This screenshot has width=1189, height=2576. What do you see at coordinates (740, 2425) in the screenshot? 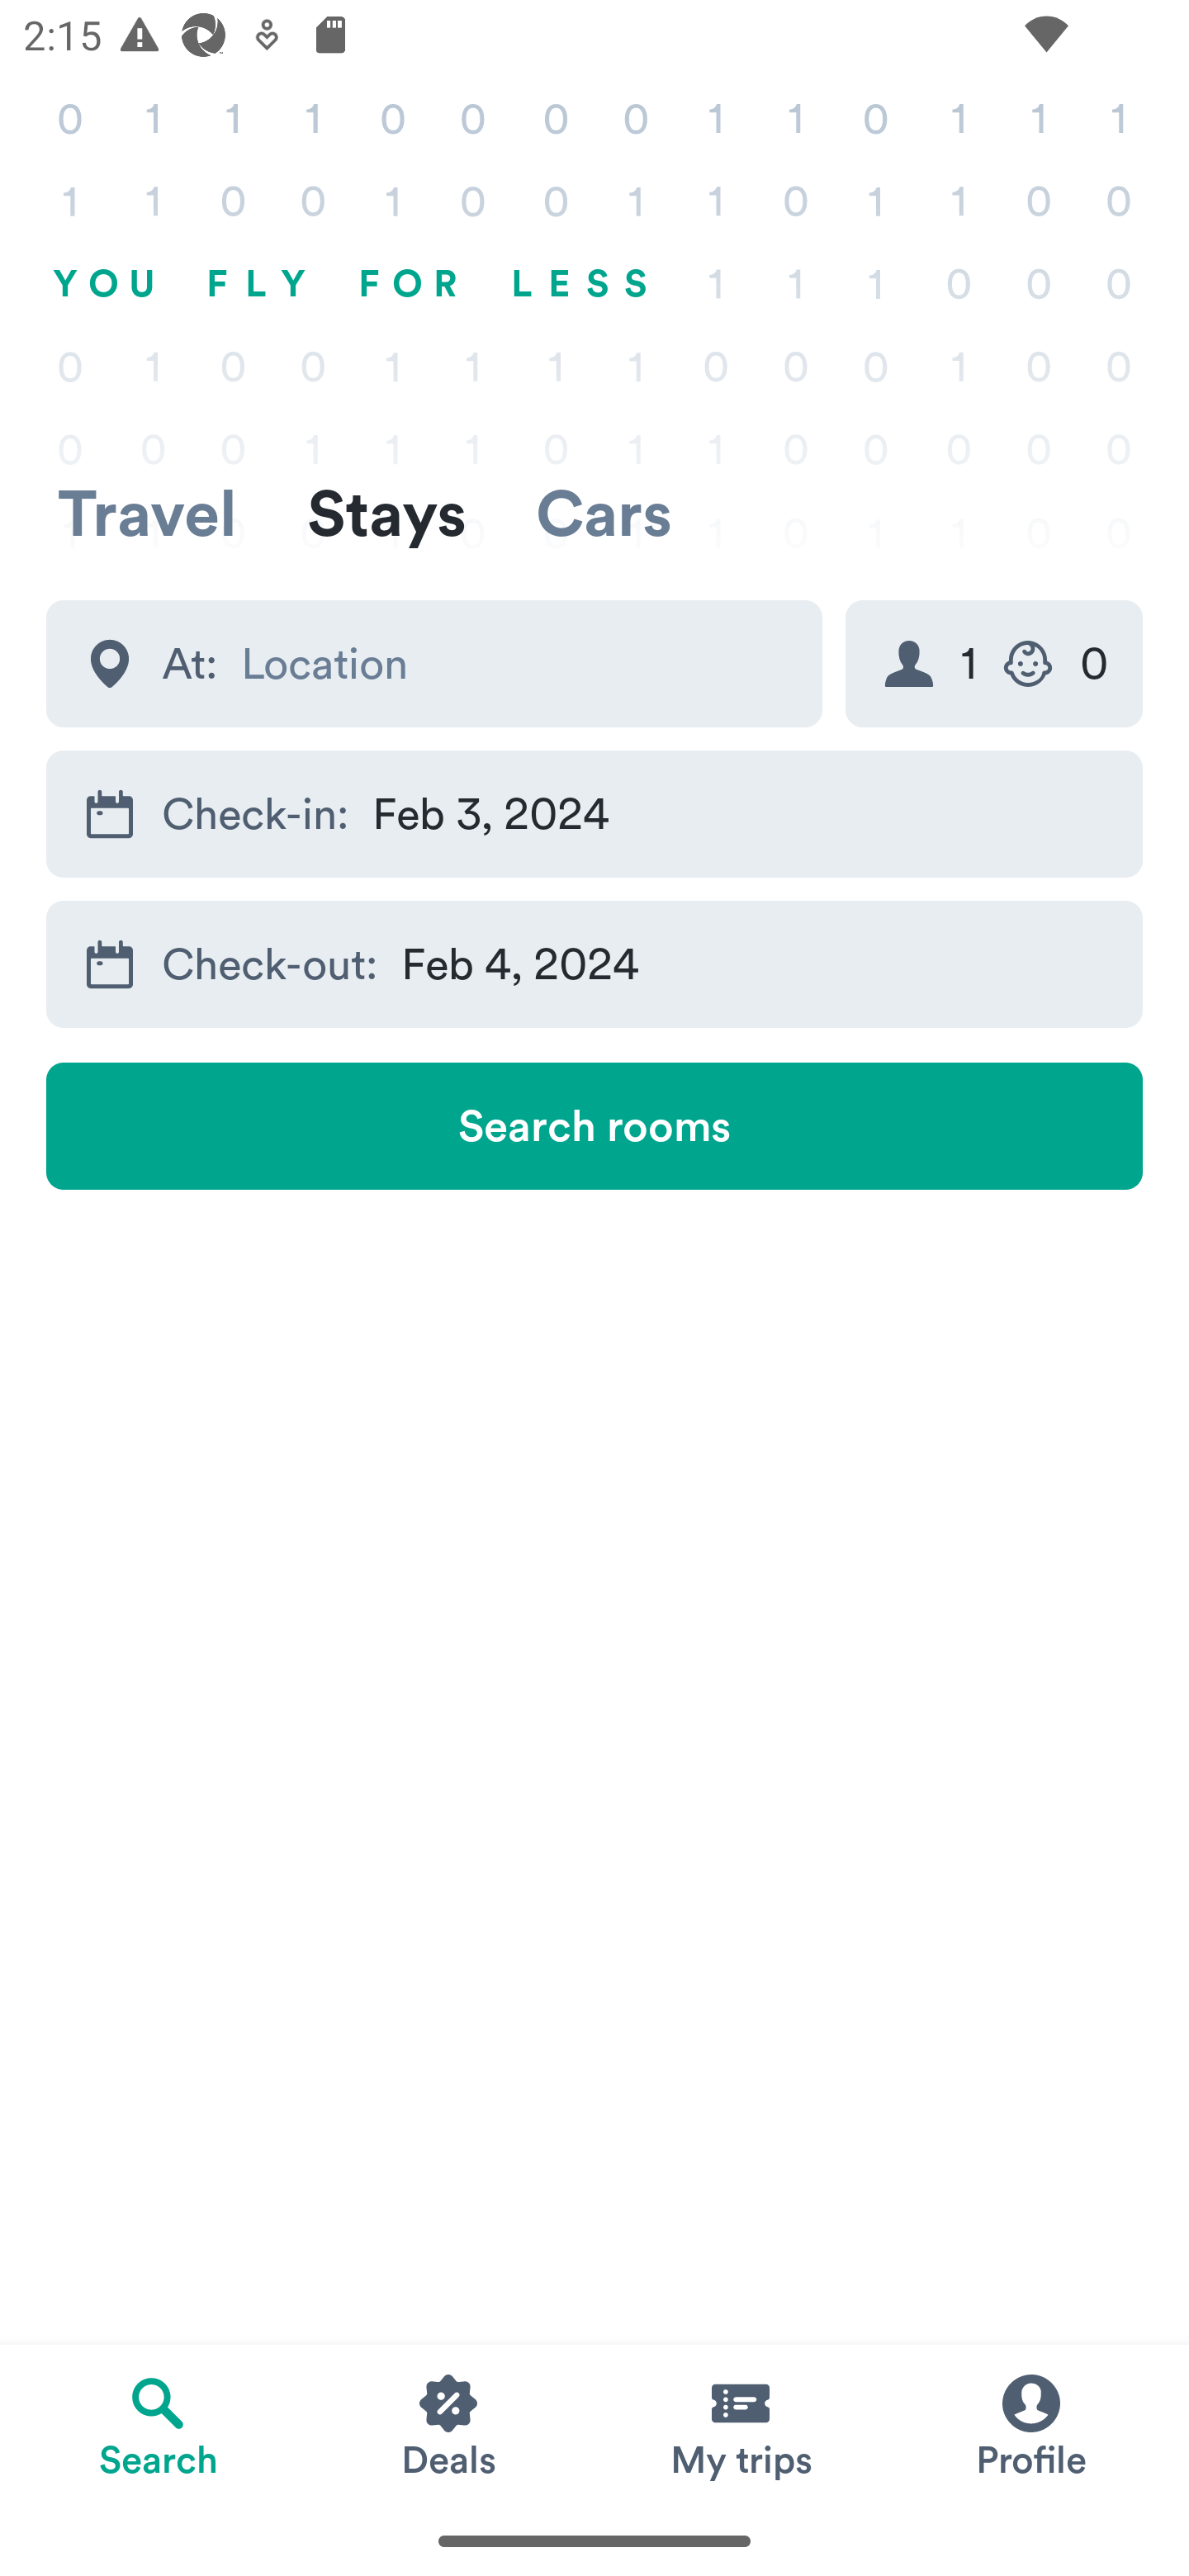
I see `My trips` at bounding box center [740, 2425].